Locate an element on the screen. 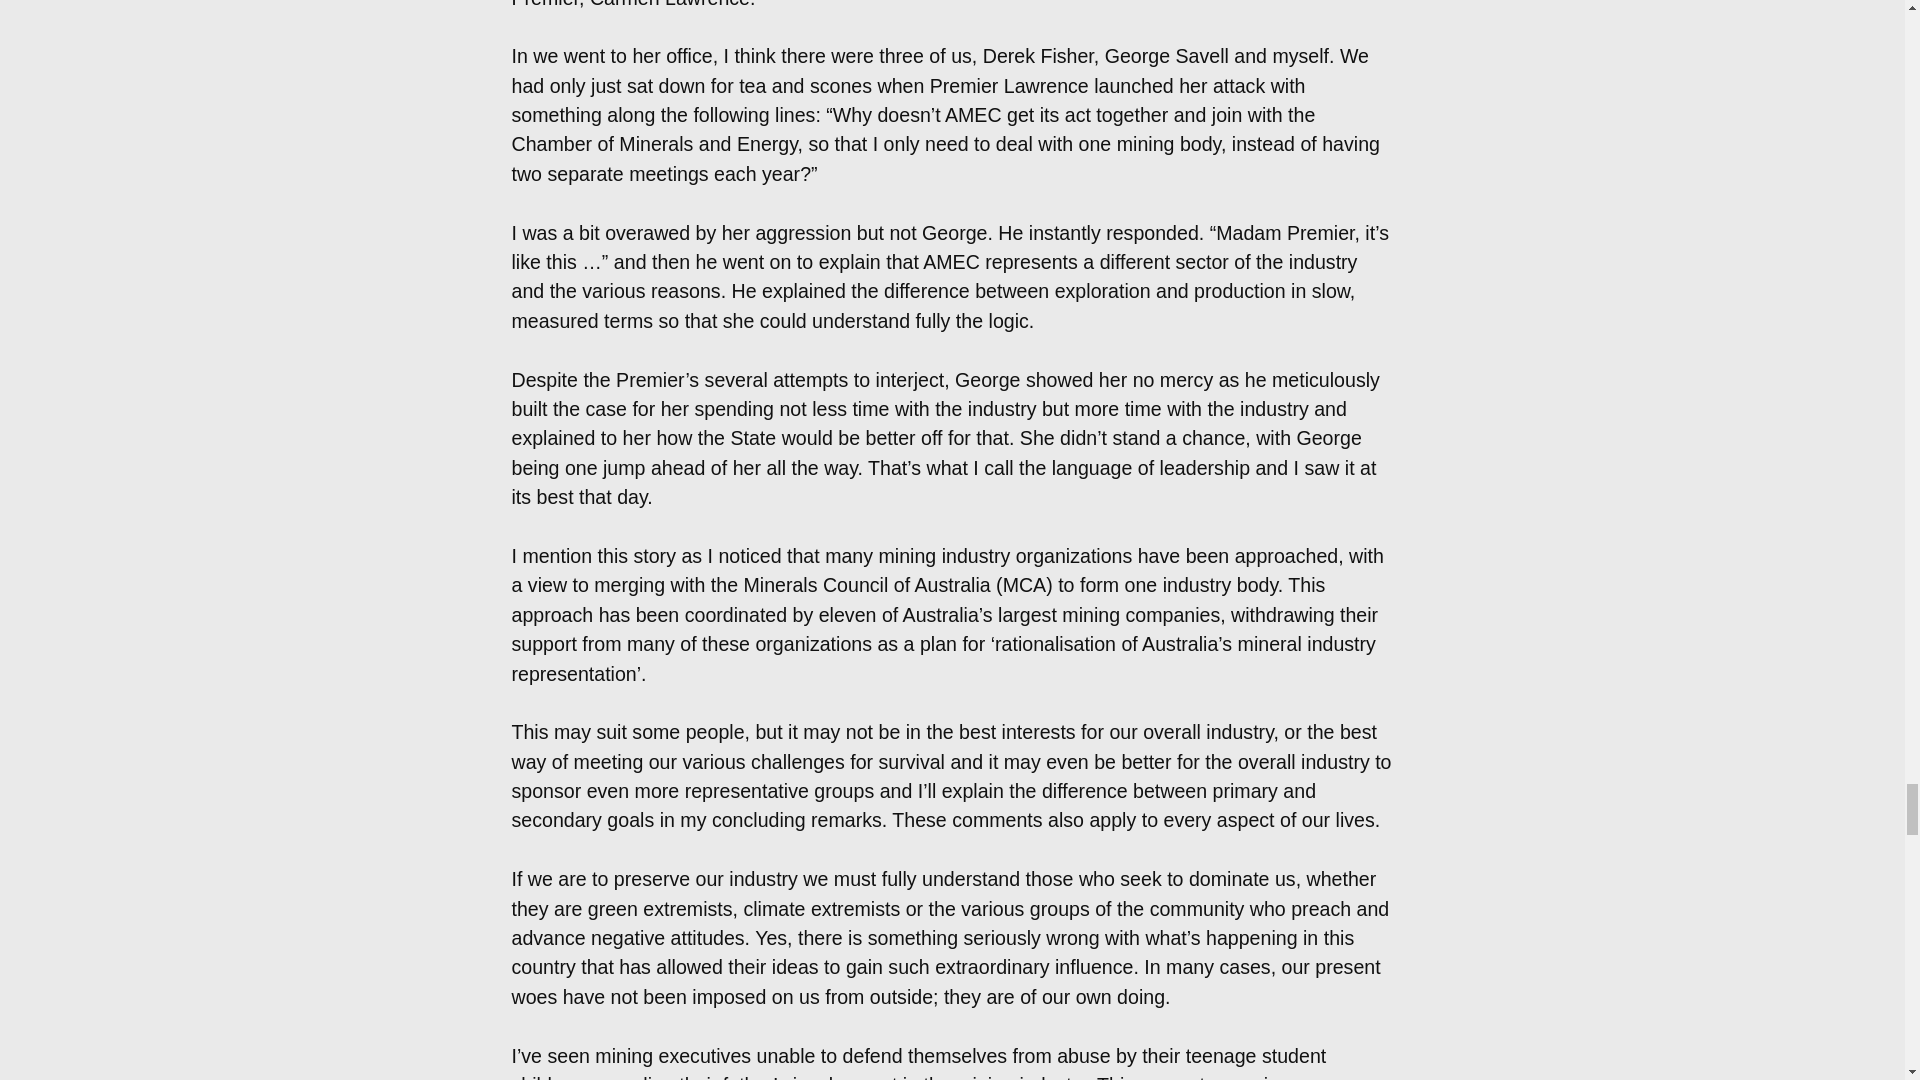 Image resolution: width=1920 pixels, height=1080 pixels. Page 15 is located at coordinates (952, 972).